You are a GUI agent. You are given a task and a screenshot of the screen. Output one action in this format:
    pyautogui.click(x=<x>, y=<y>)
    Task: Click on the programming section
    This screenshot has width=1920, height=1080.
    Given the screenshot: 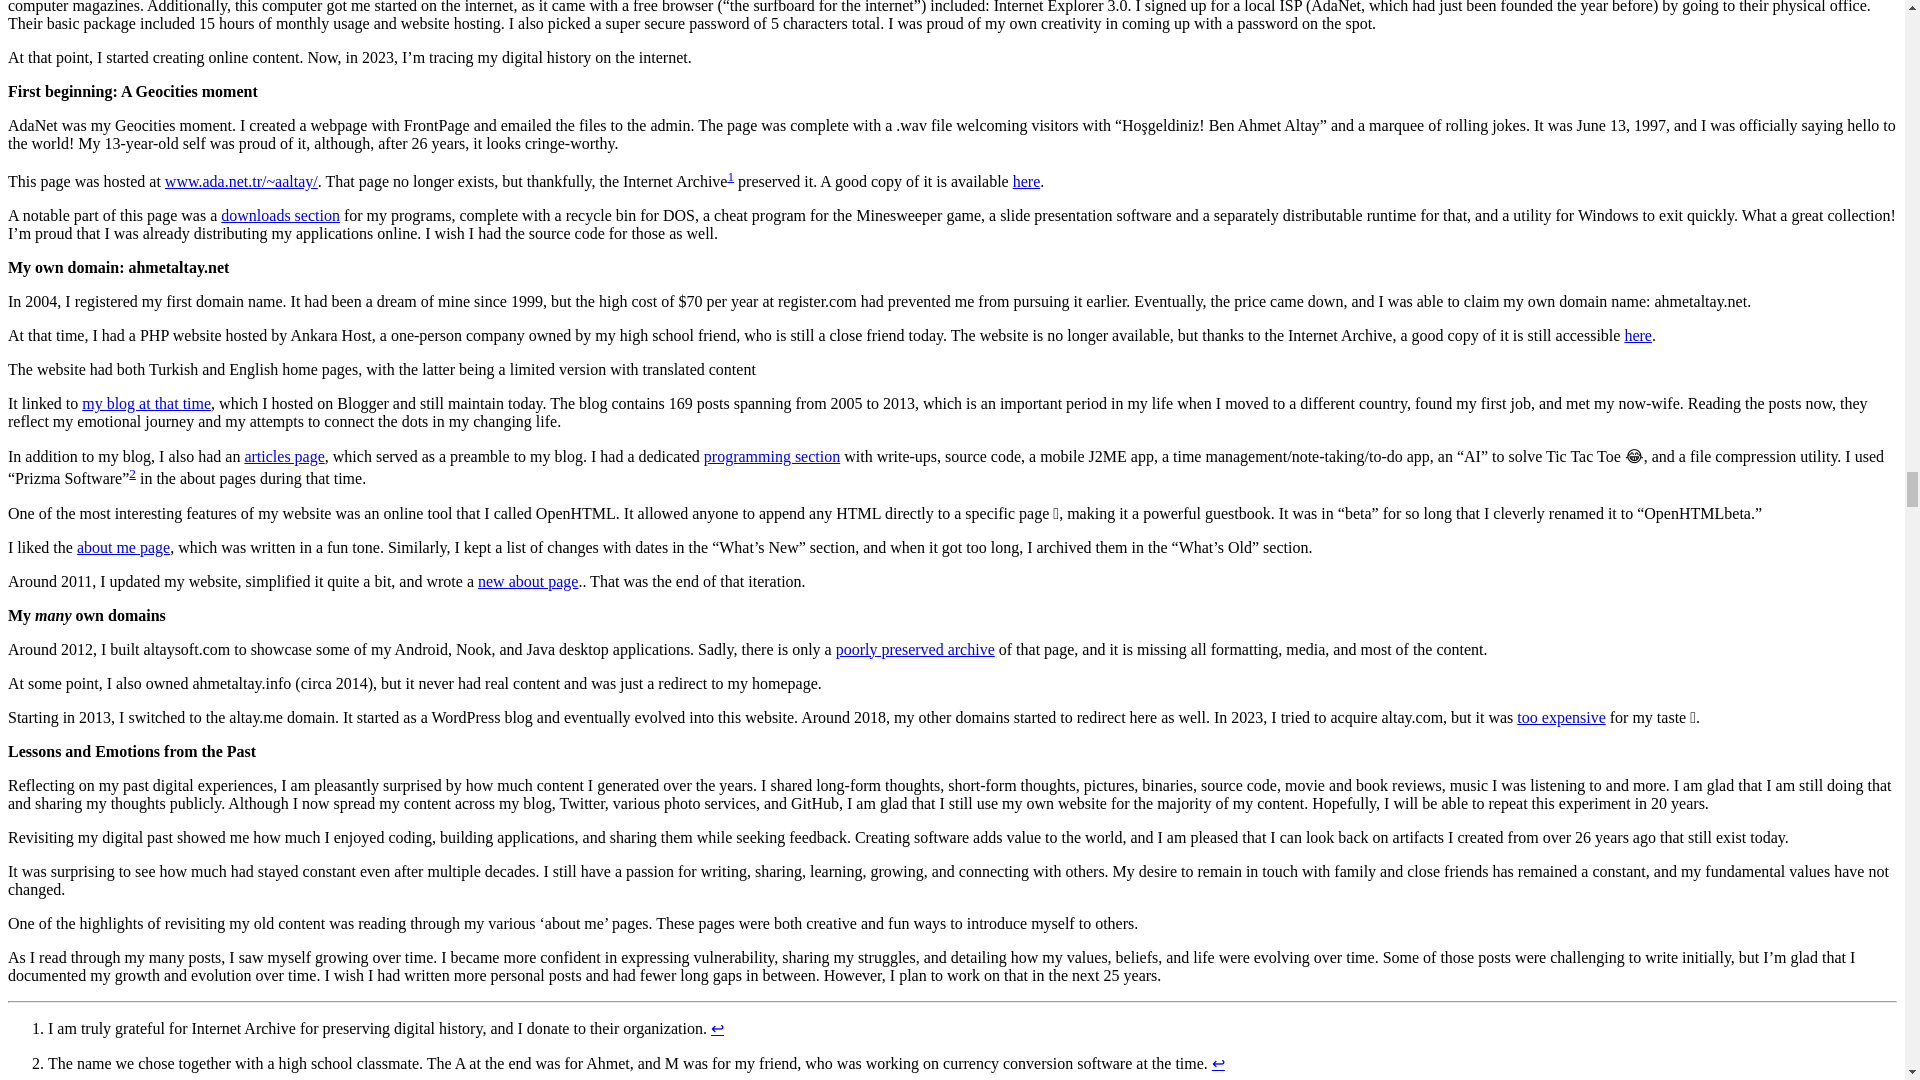 What is the action you would take?
    pyautogui.click(x=772, y=456)
    